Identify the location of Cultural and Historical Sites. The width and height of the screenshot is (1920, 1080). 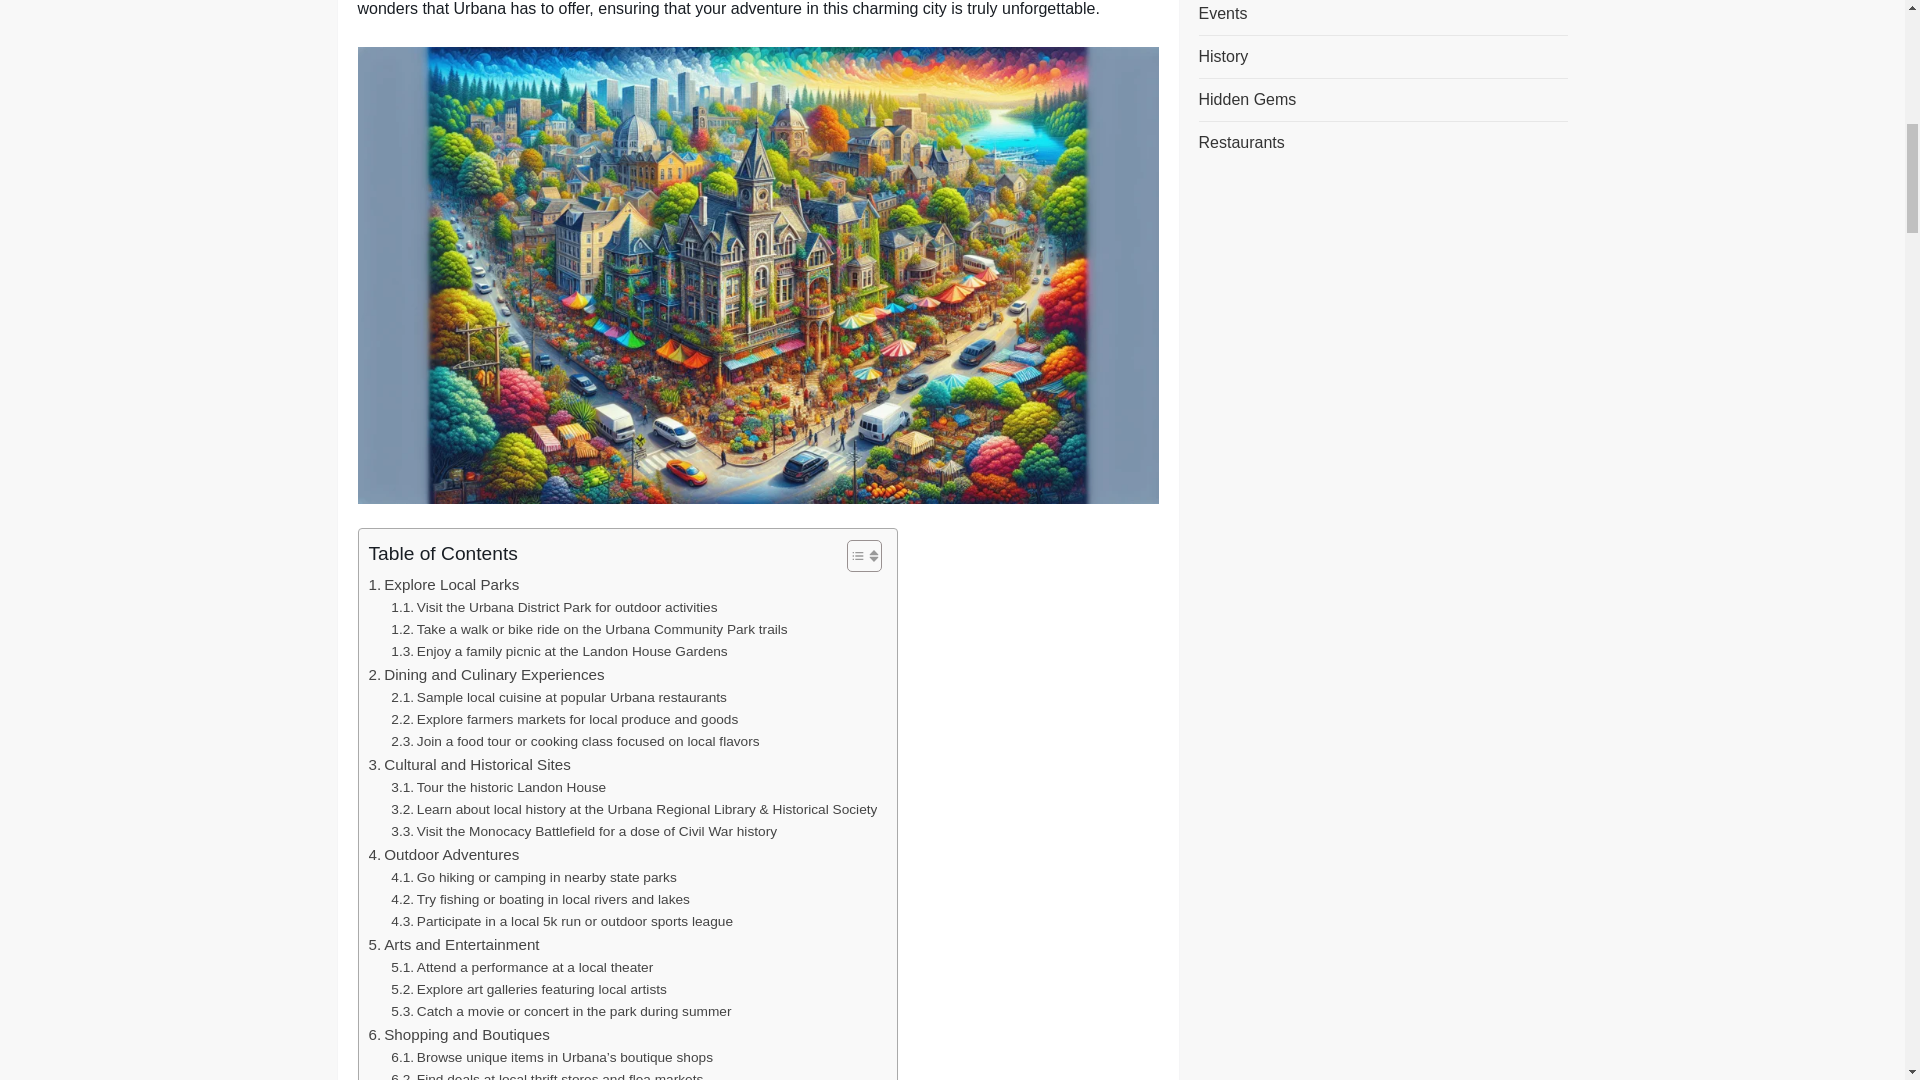
(469, 764).